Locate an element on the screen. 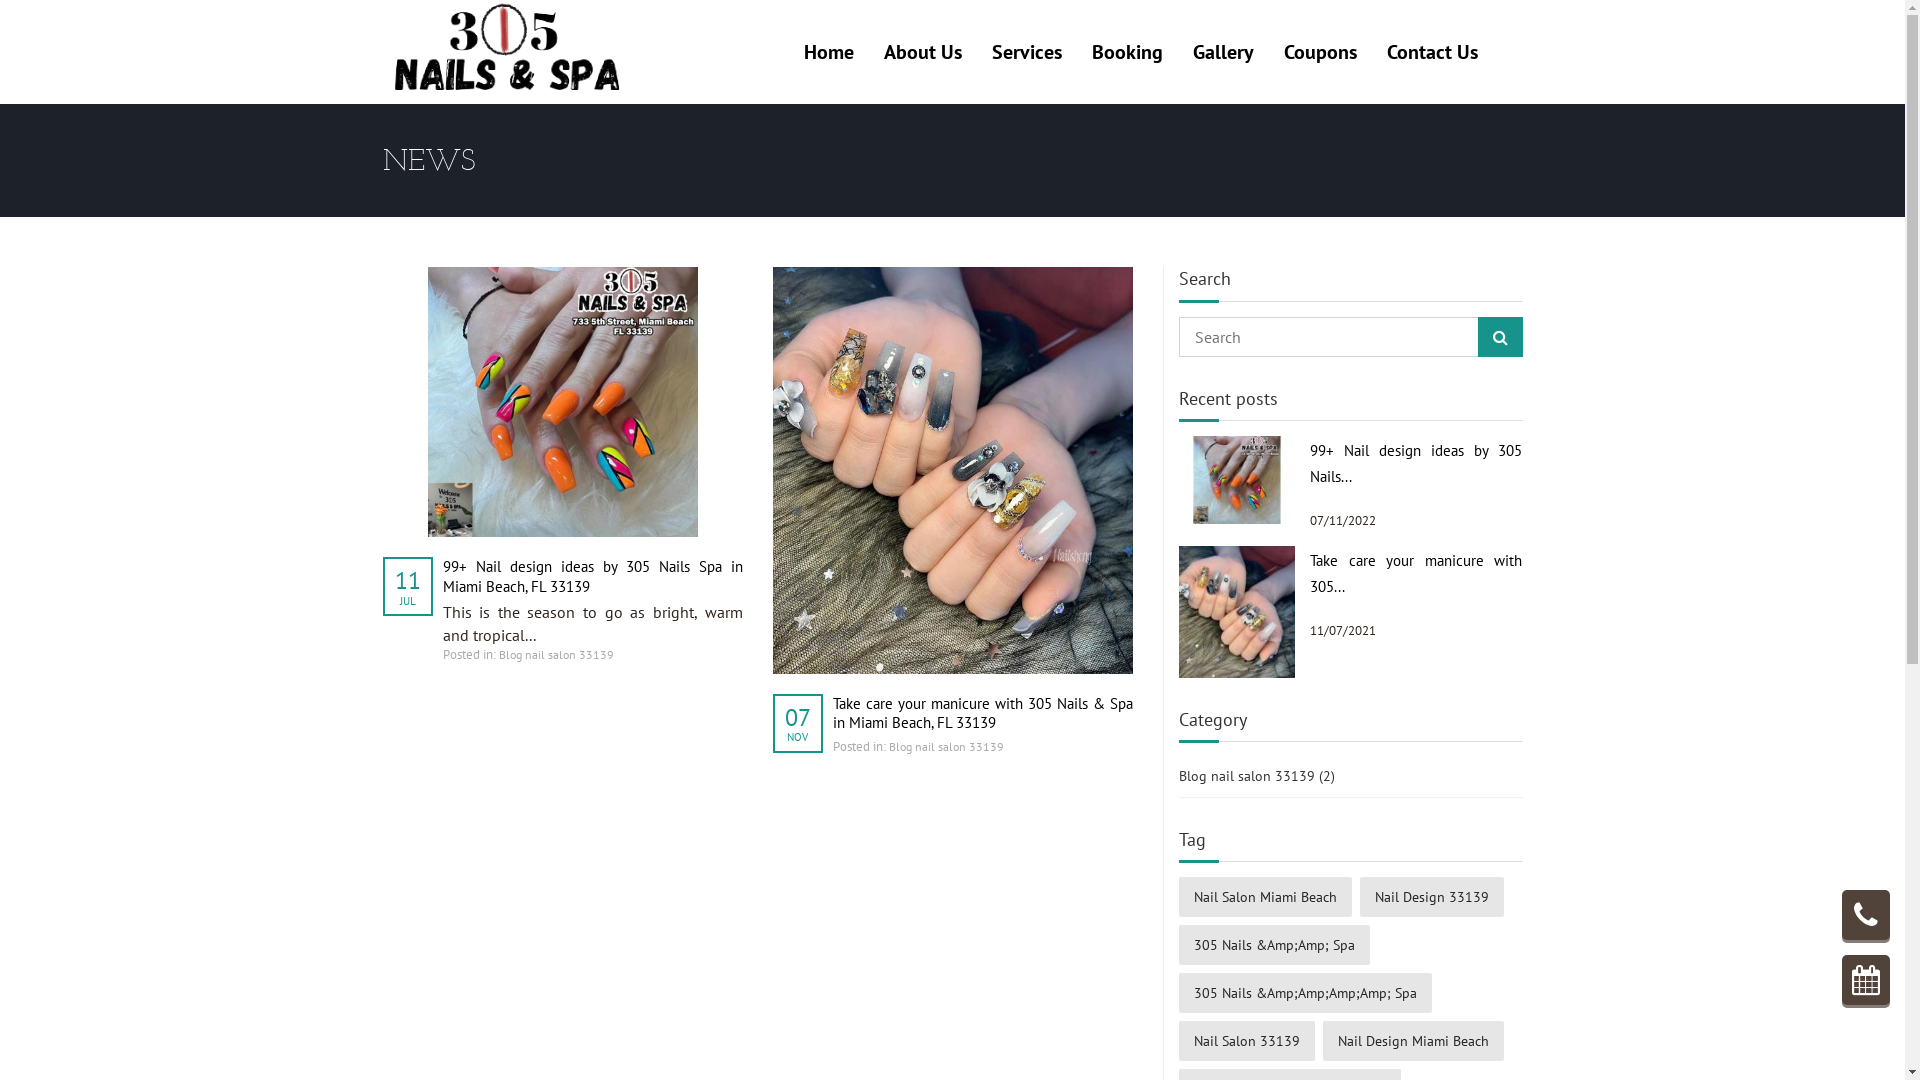 This screenshot has height=1080, width=1920. About Us is located at coordinates (923, 52).